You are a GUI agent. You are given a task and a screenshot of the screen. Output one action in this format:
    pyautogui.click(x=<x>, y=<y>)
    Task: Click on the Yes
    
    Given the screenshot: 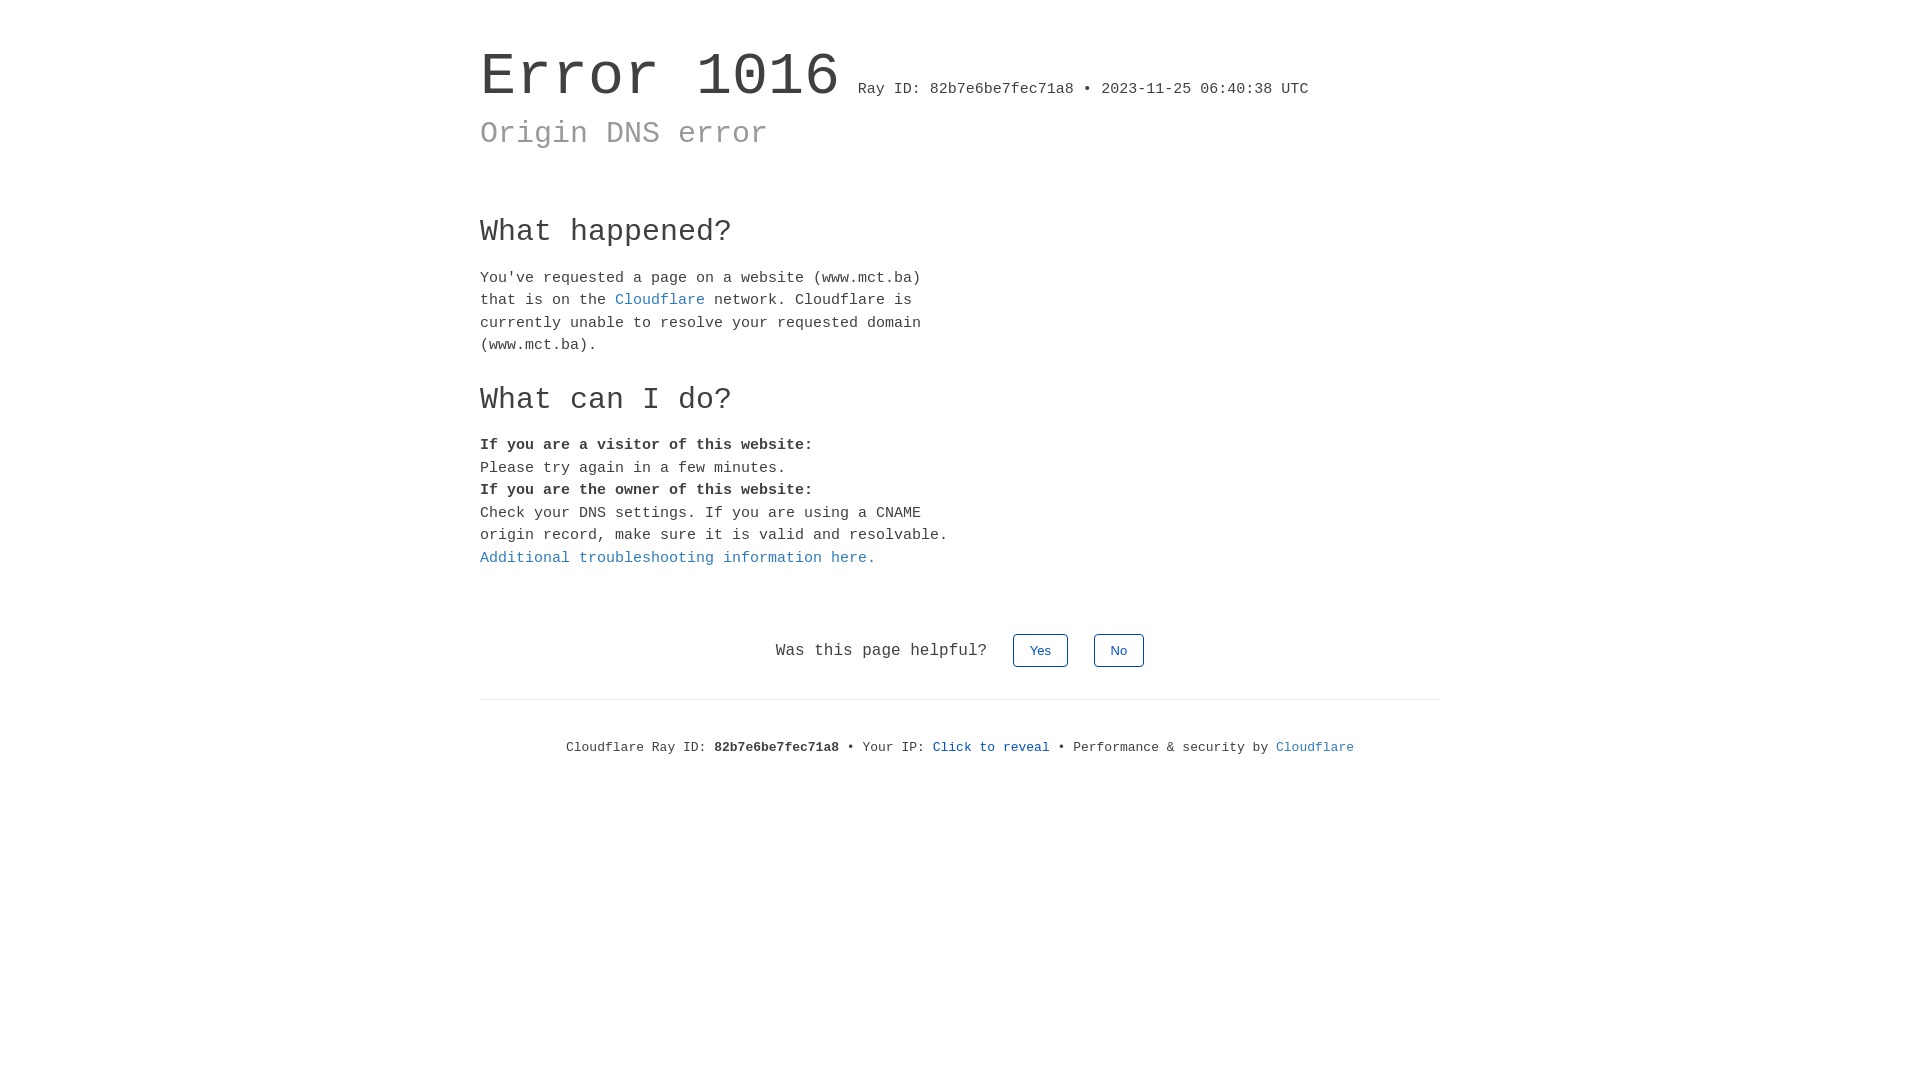 What is the action you would take?
    pyautogui.click(x=1040, y=650)
    